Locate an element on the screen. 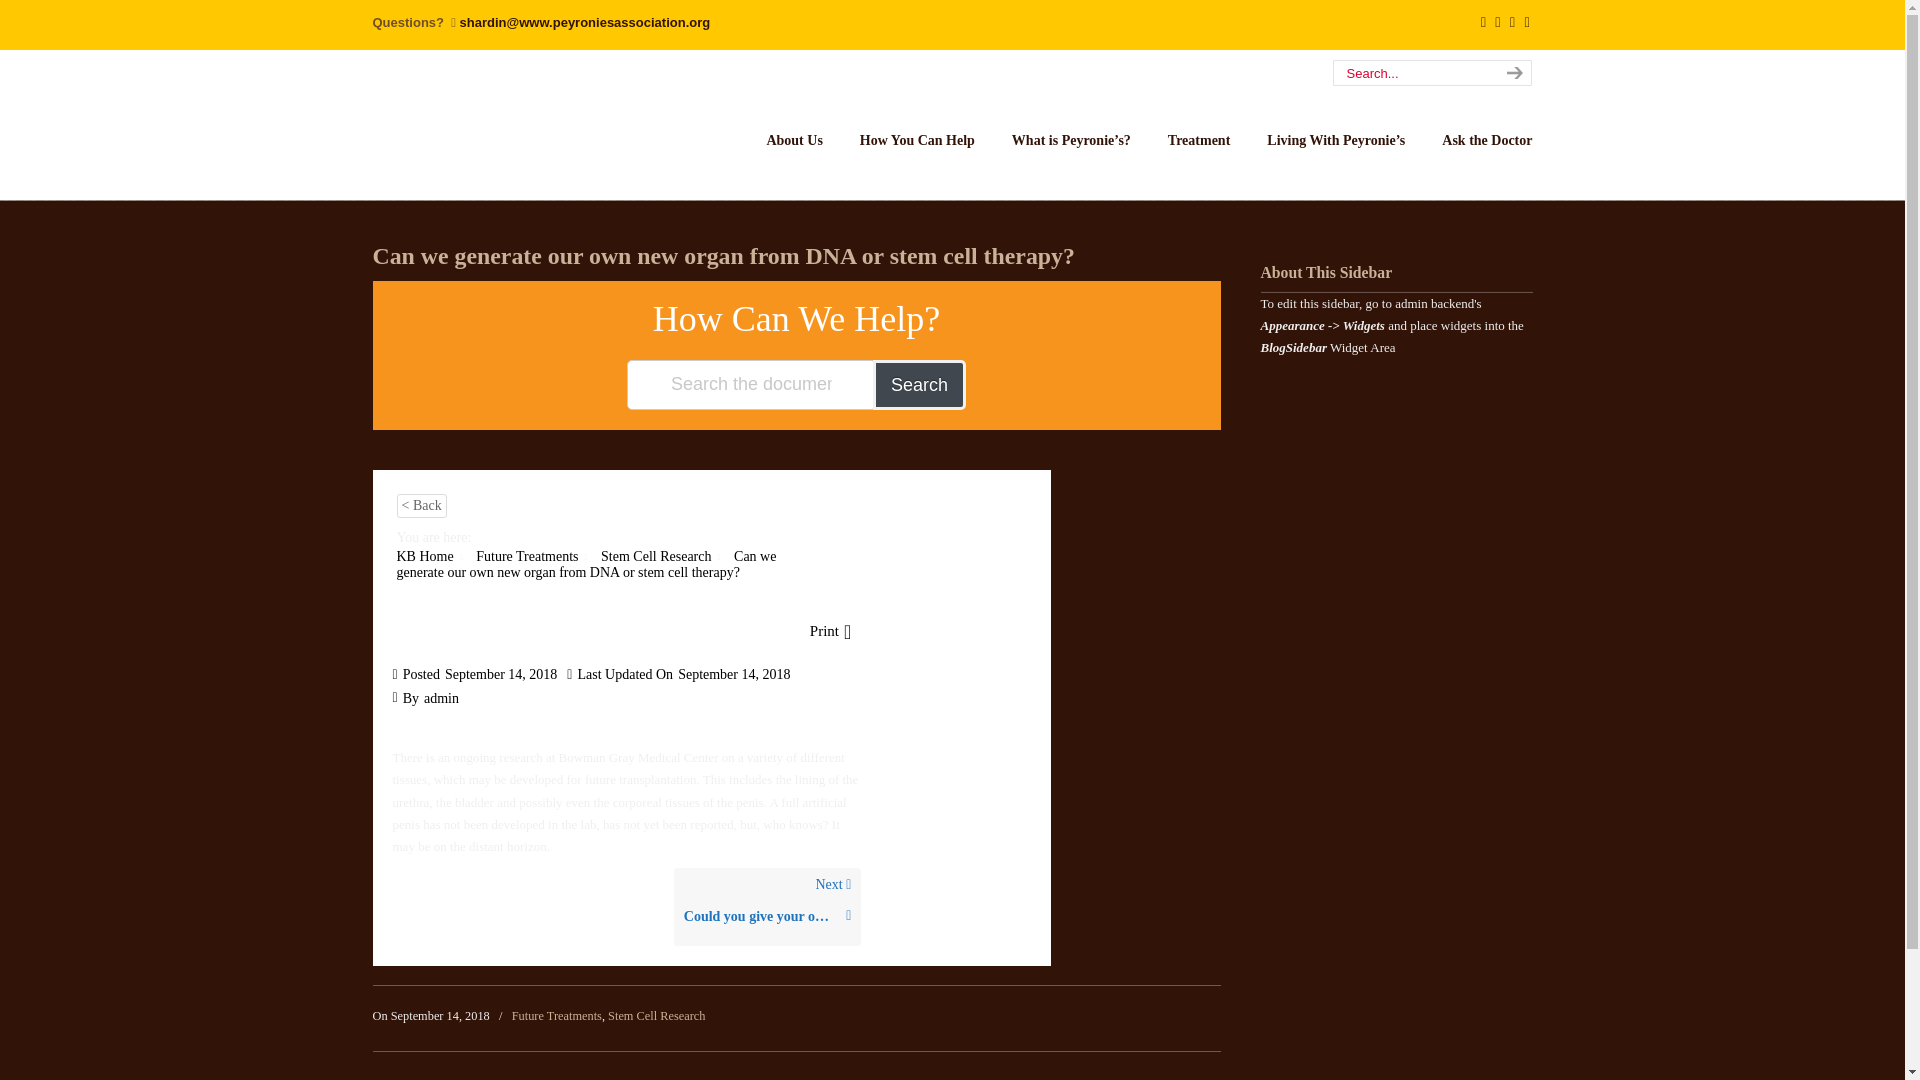  About Us is located at coordinates (794, 140).